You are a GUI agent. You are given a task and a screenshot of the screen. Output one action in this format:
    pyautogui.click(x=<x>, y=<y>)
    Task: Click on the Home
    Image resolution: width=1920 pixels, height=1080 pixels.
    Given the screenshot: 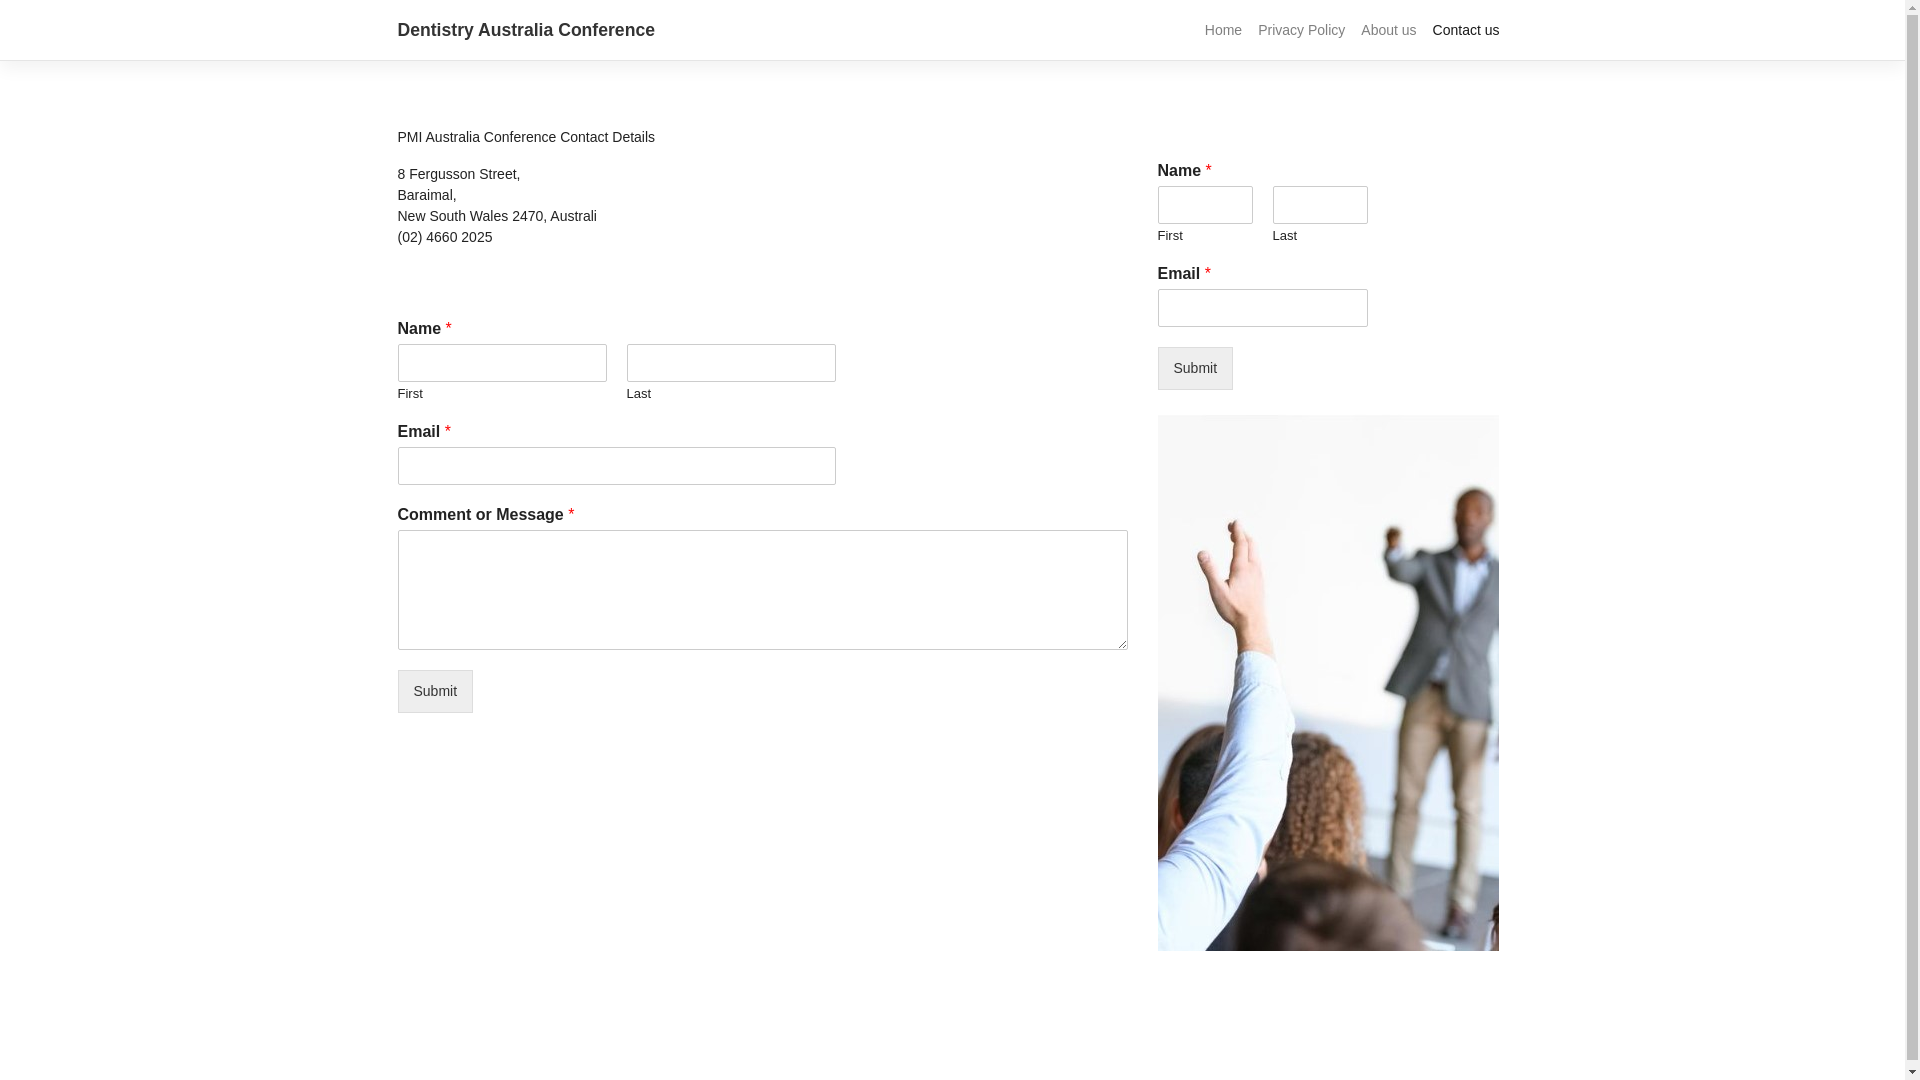 What is the action you would take?
    pyautogui.click(x=1224, y=30)
    